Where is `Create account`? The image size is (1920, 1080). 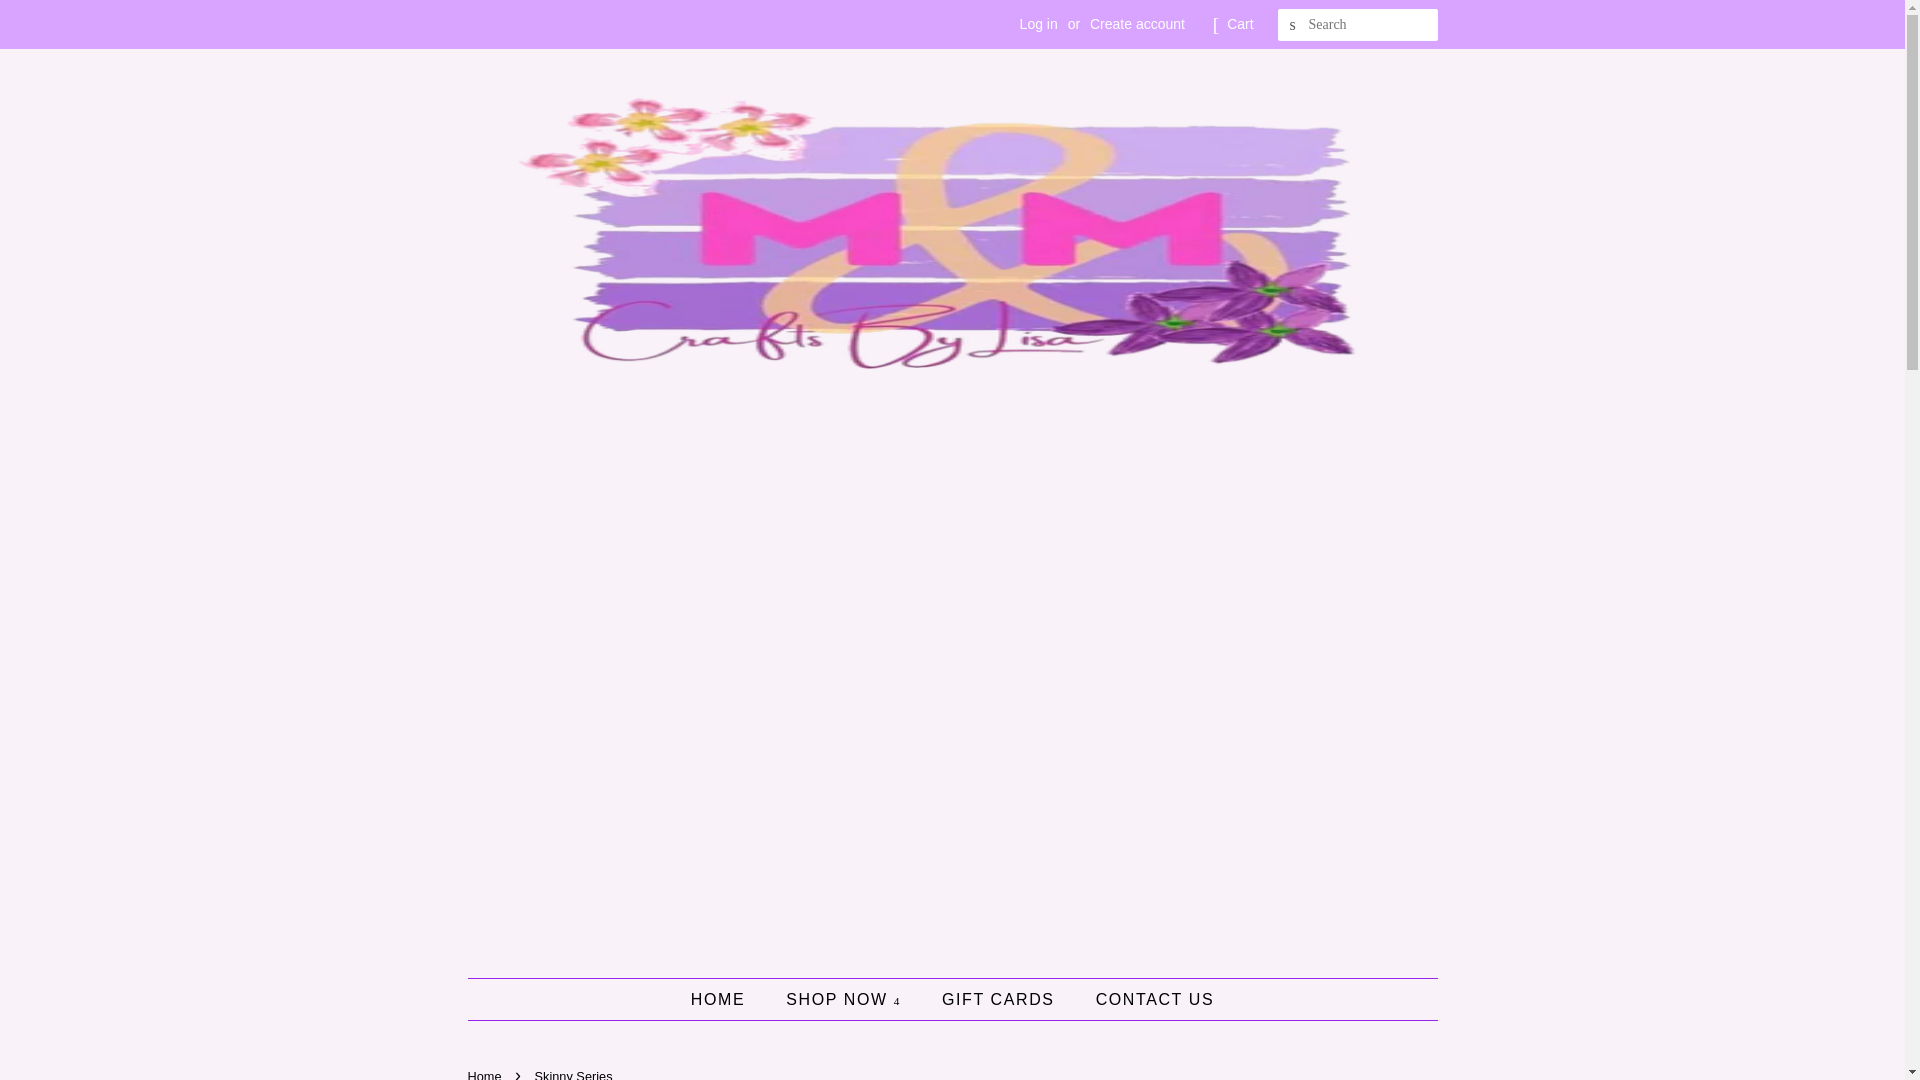 Create account is located at coordinates (1137, 24).